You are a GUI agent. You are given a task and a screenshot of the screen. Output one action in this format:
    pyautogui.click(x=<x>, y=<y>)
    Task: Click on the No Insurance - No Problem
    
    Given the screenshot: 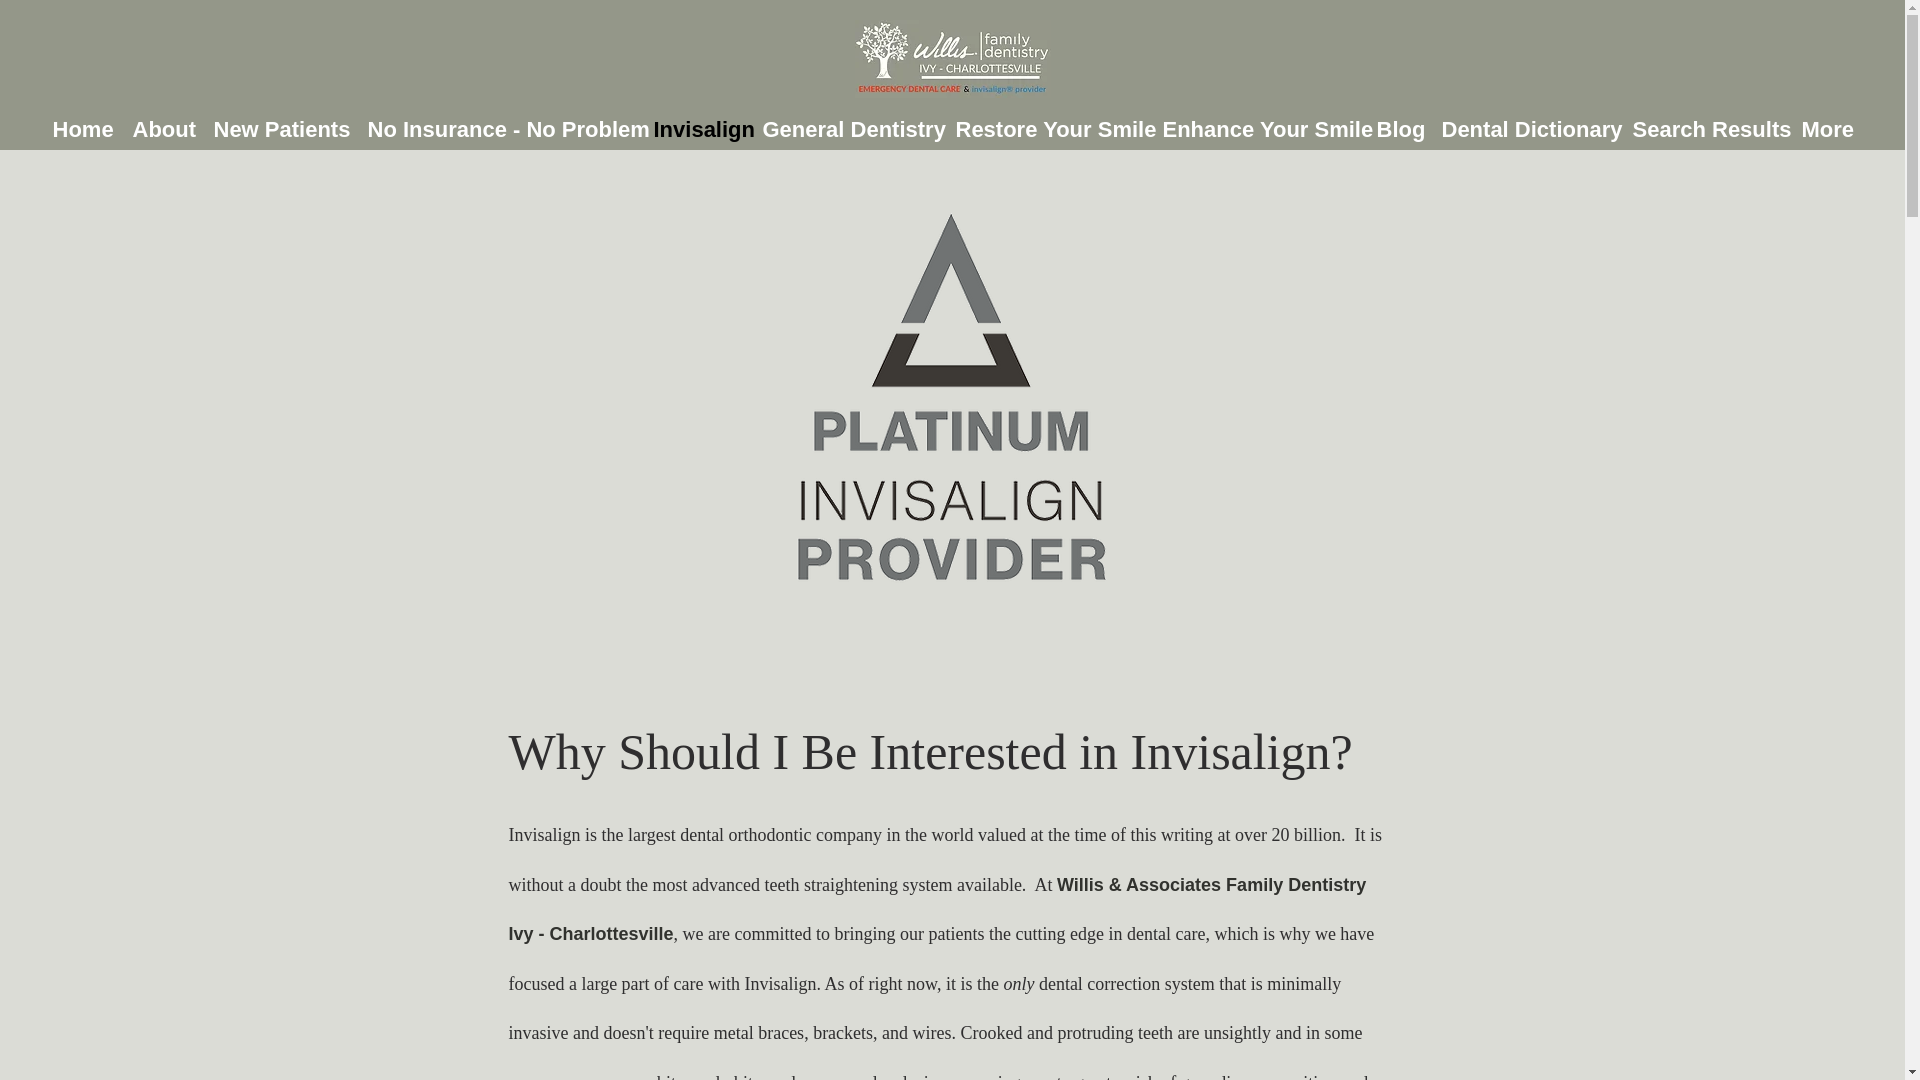 What is the action you would take?
    pyautogui.click(x=500, y=130)
    